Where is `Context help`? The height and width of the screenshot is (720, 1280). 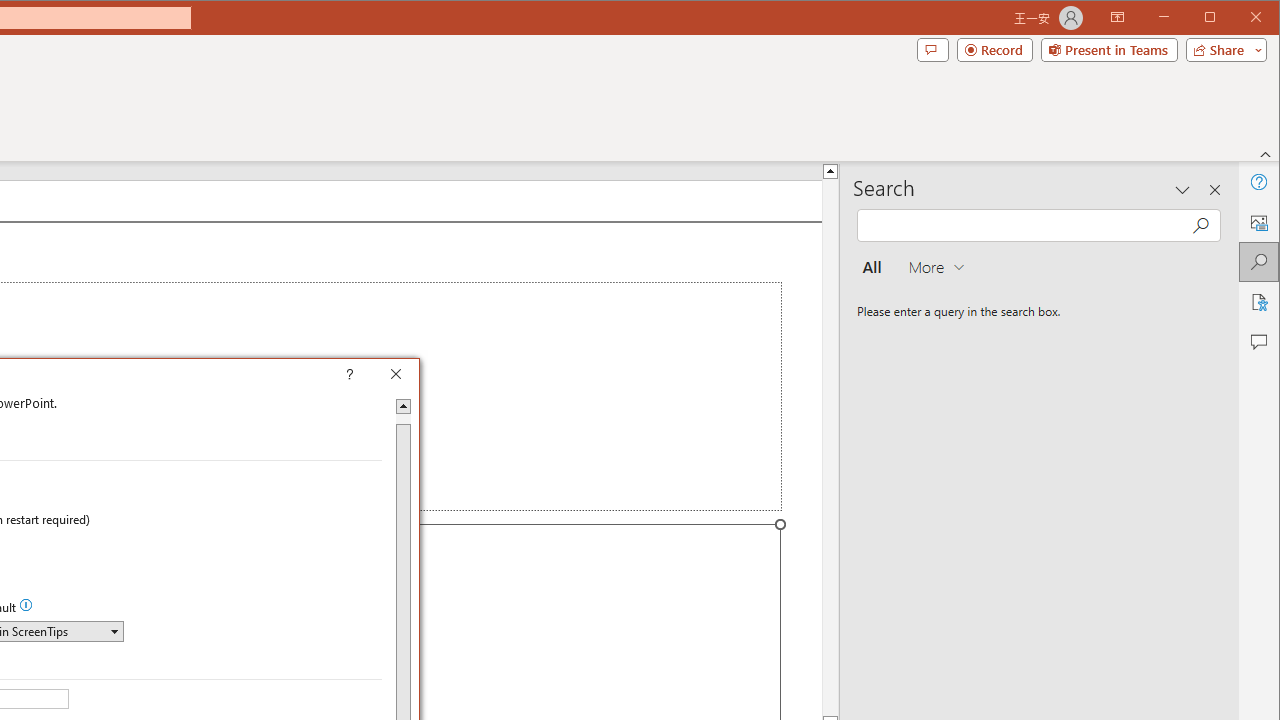 Context help is located at coordinates (378, 376).